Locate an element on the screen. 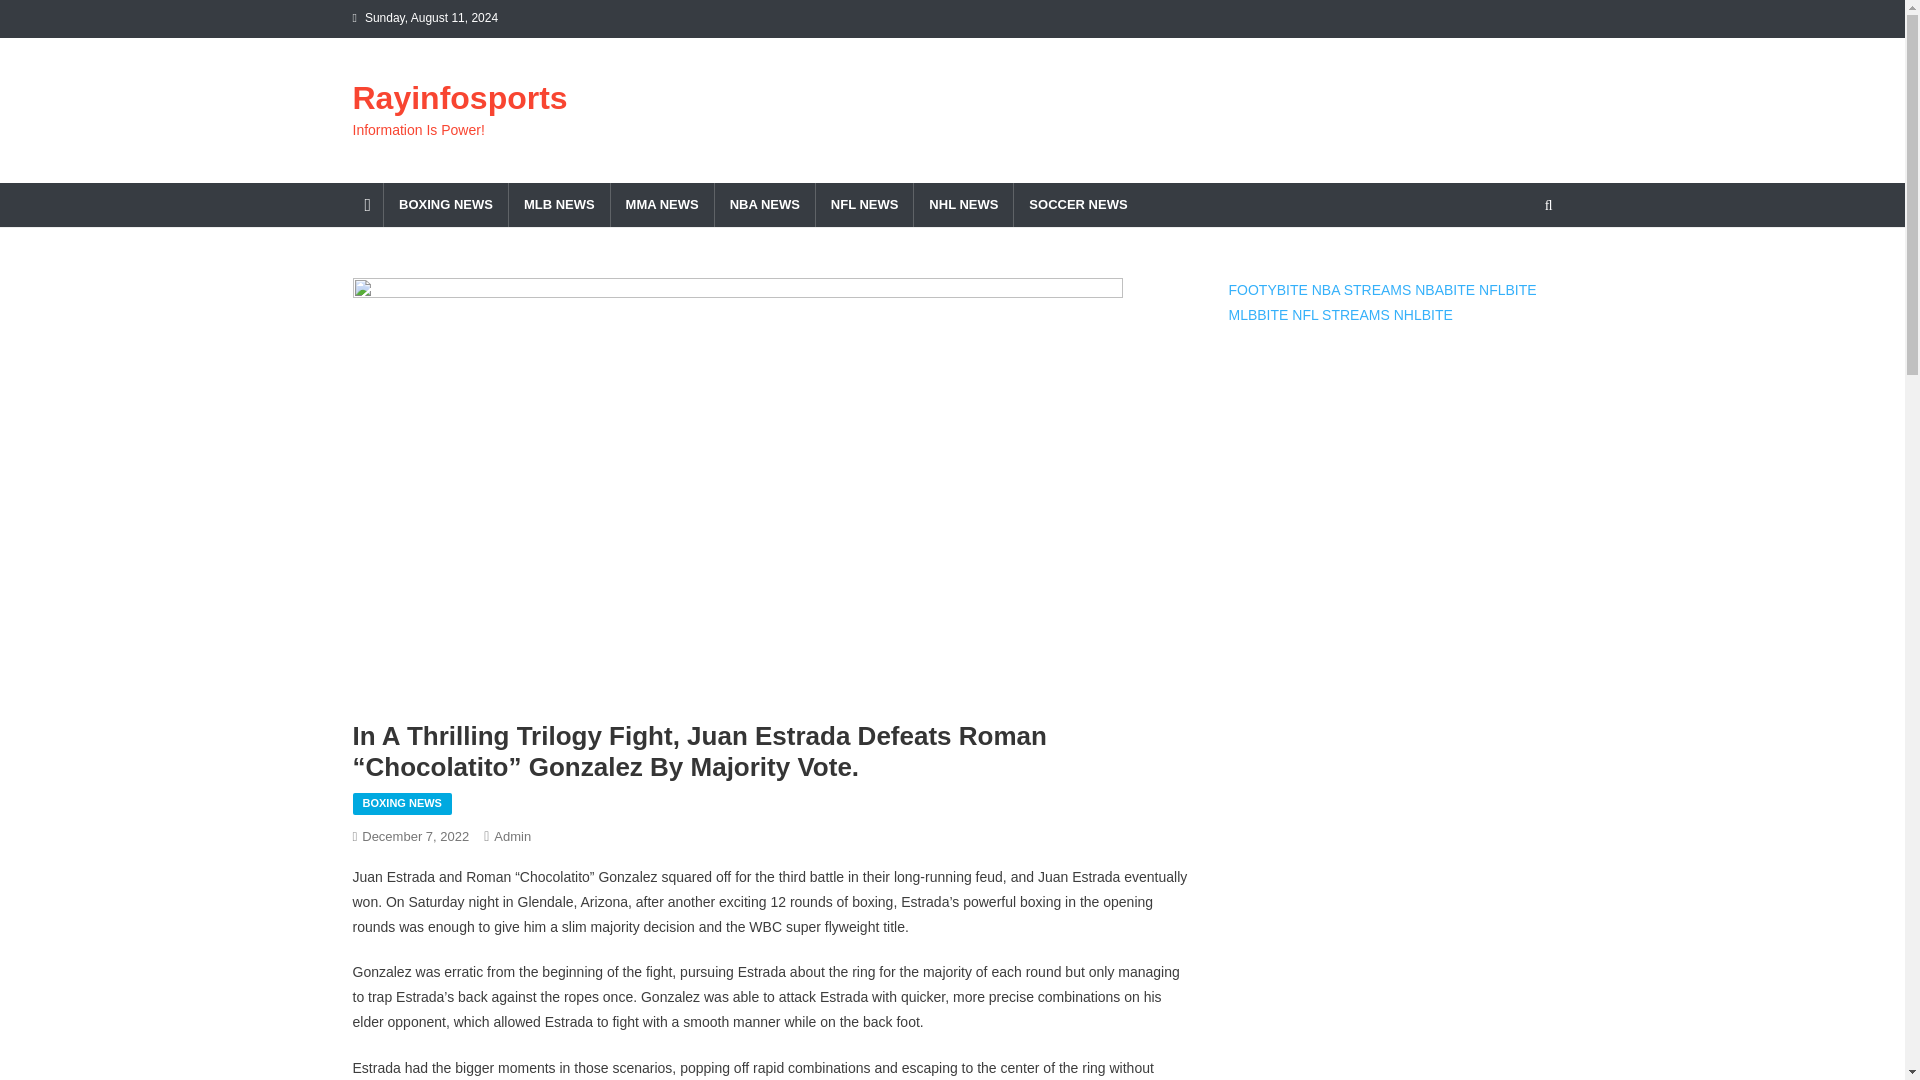  Search is located at coordinates (1510, 274).